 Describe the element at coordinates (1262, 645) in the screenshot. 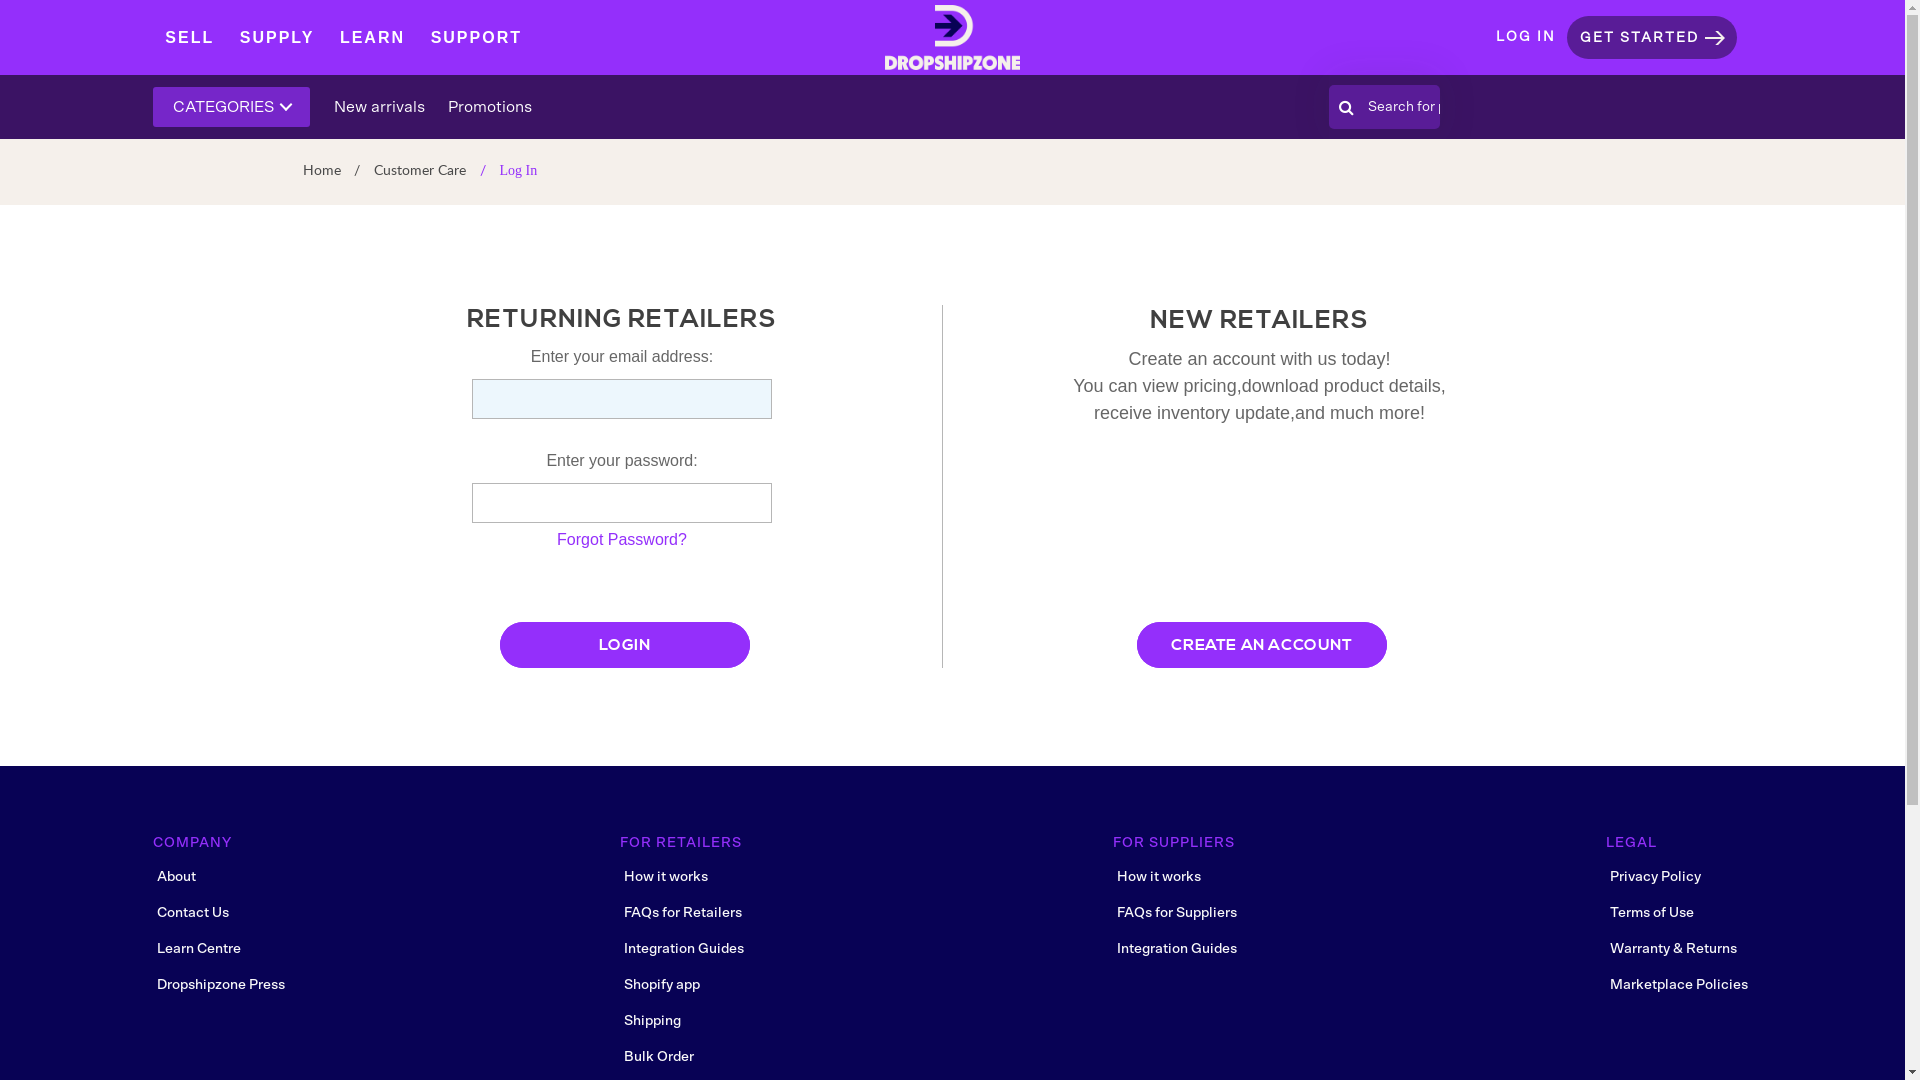

I see `CREATE AN ACCOUNT` at that location.